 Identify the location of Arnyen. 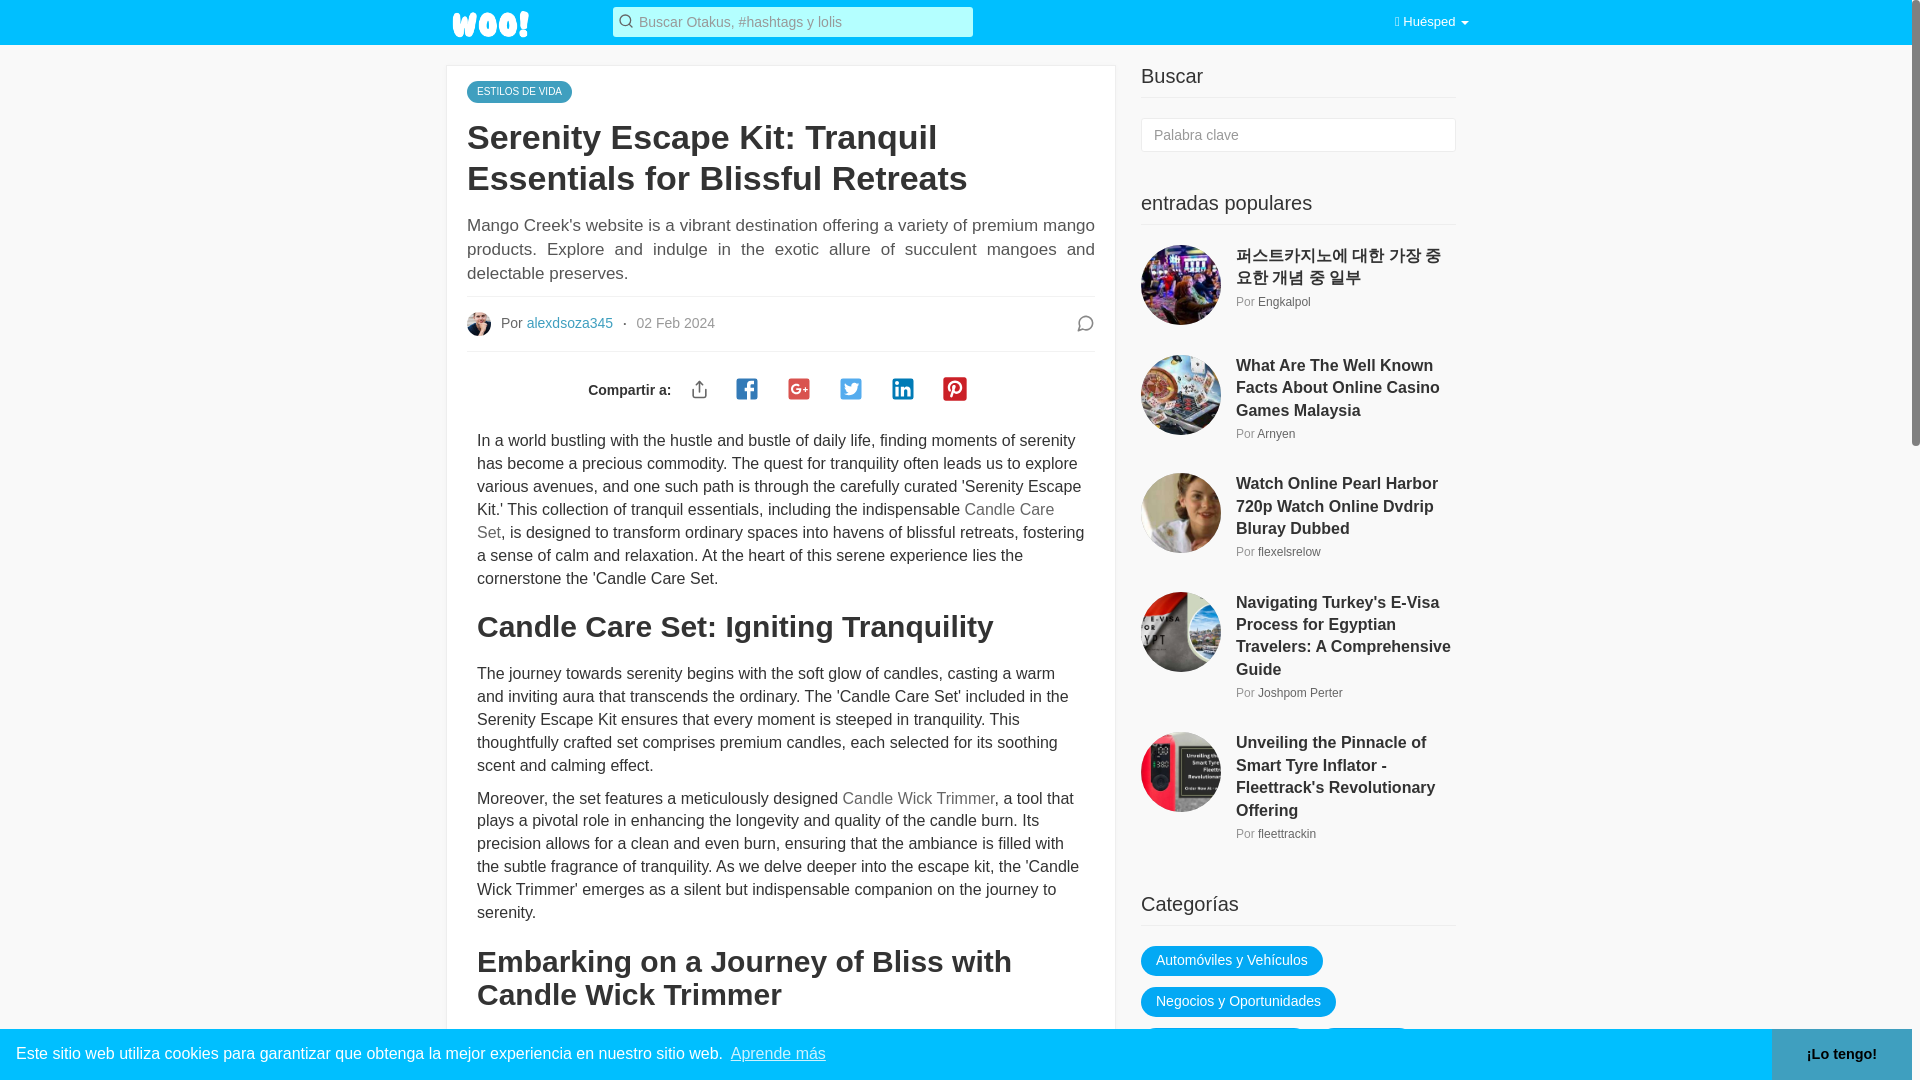
(1276, 433).